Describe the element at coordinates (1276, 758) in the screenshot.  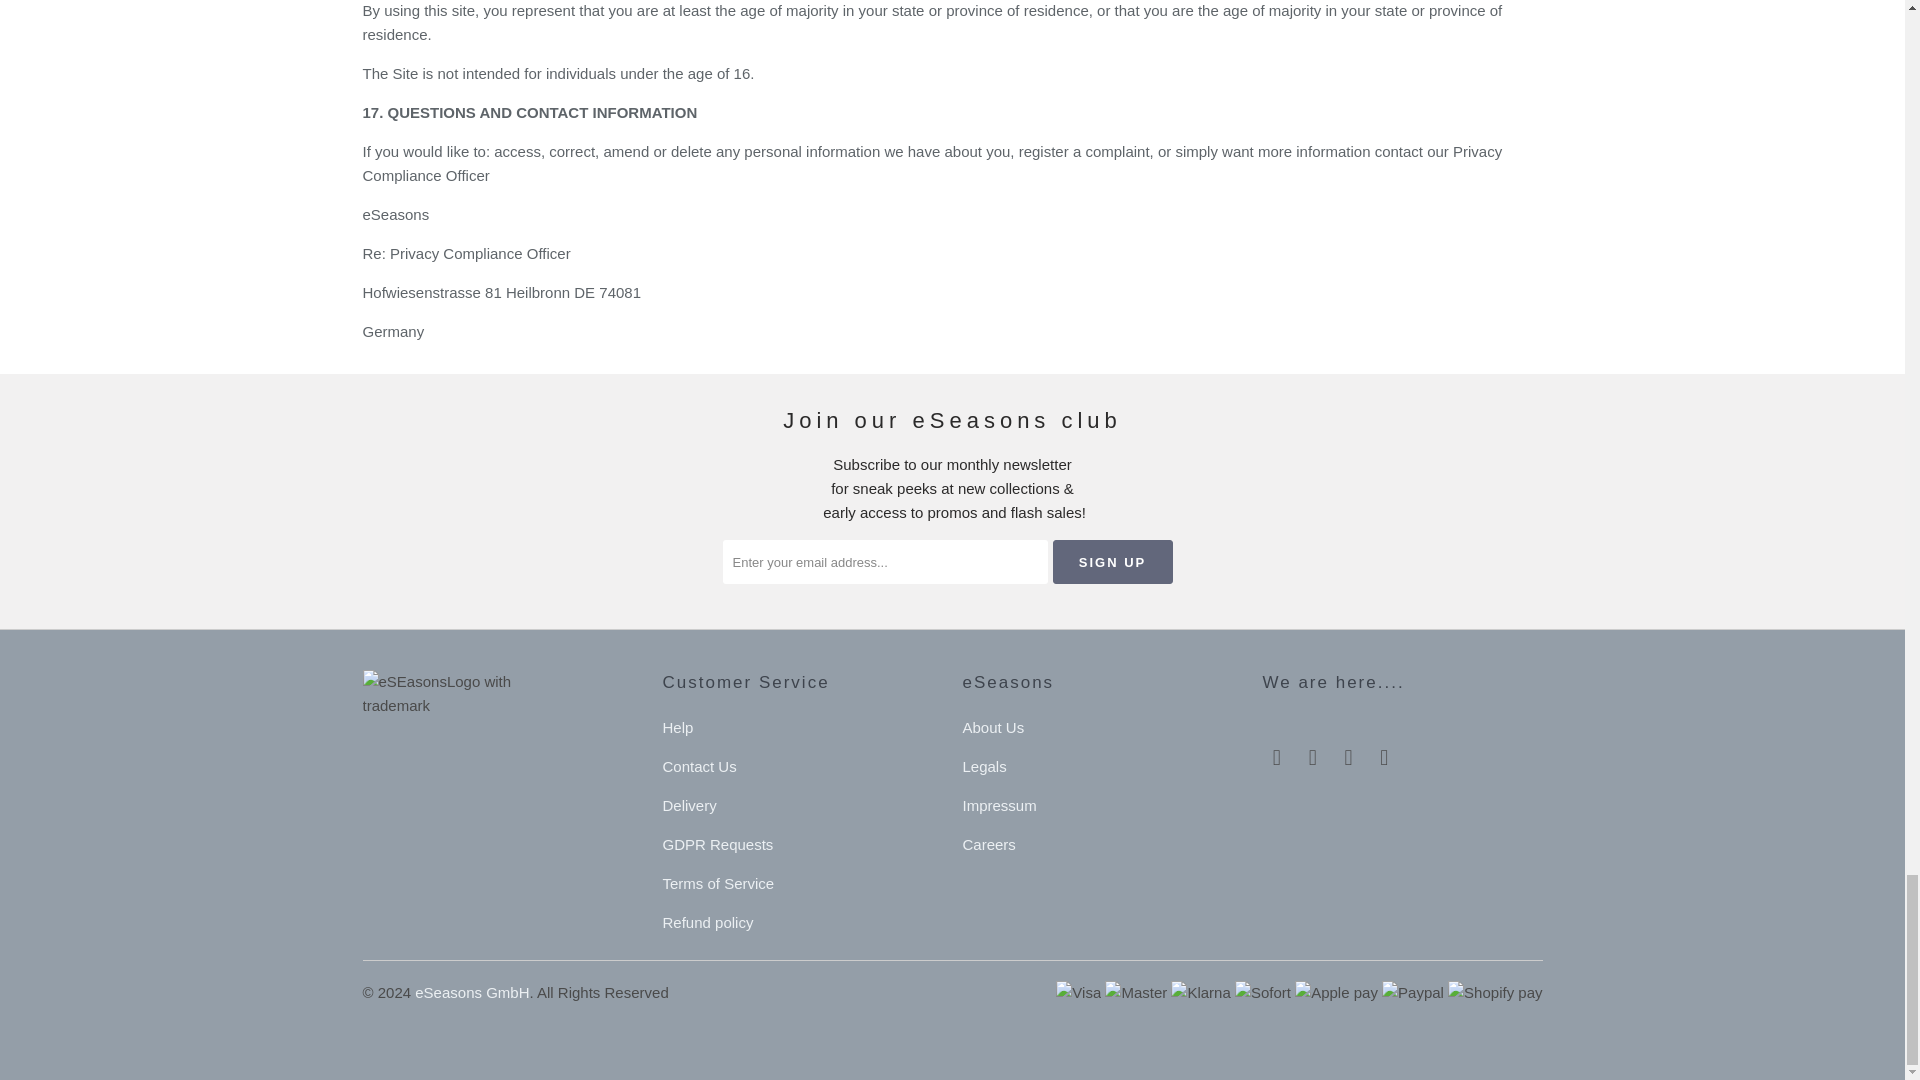
I see `eSeasons GmbH on Facebook` at that location.